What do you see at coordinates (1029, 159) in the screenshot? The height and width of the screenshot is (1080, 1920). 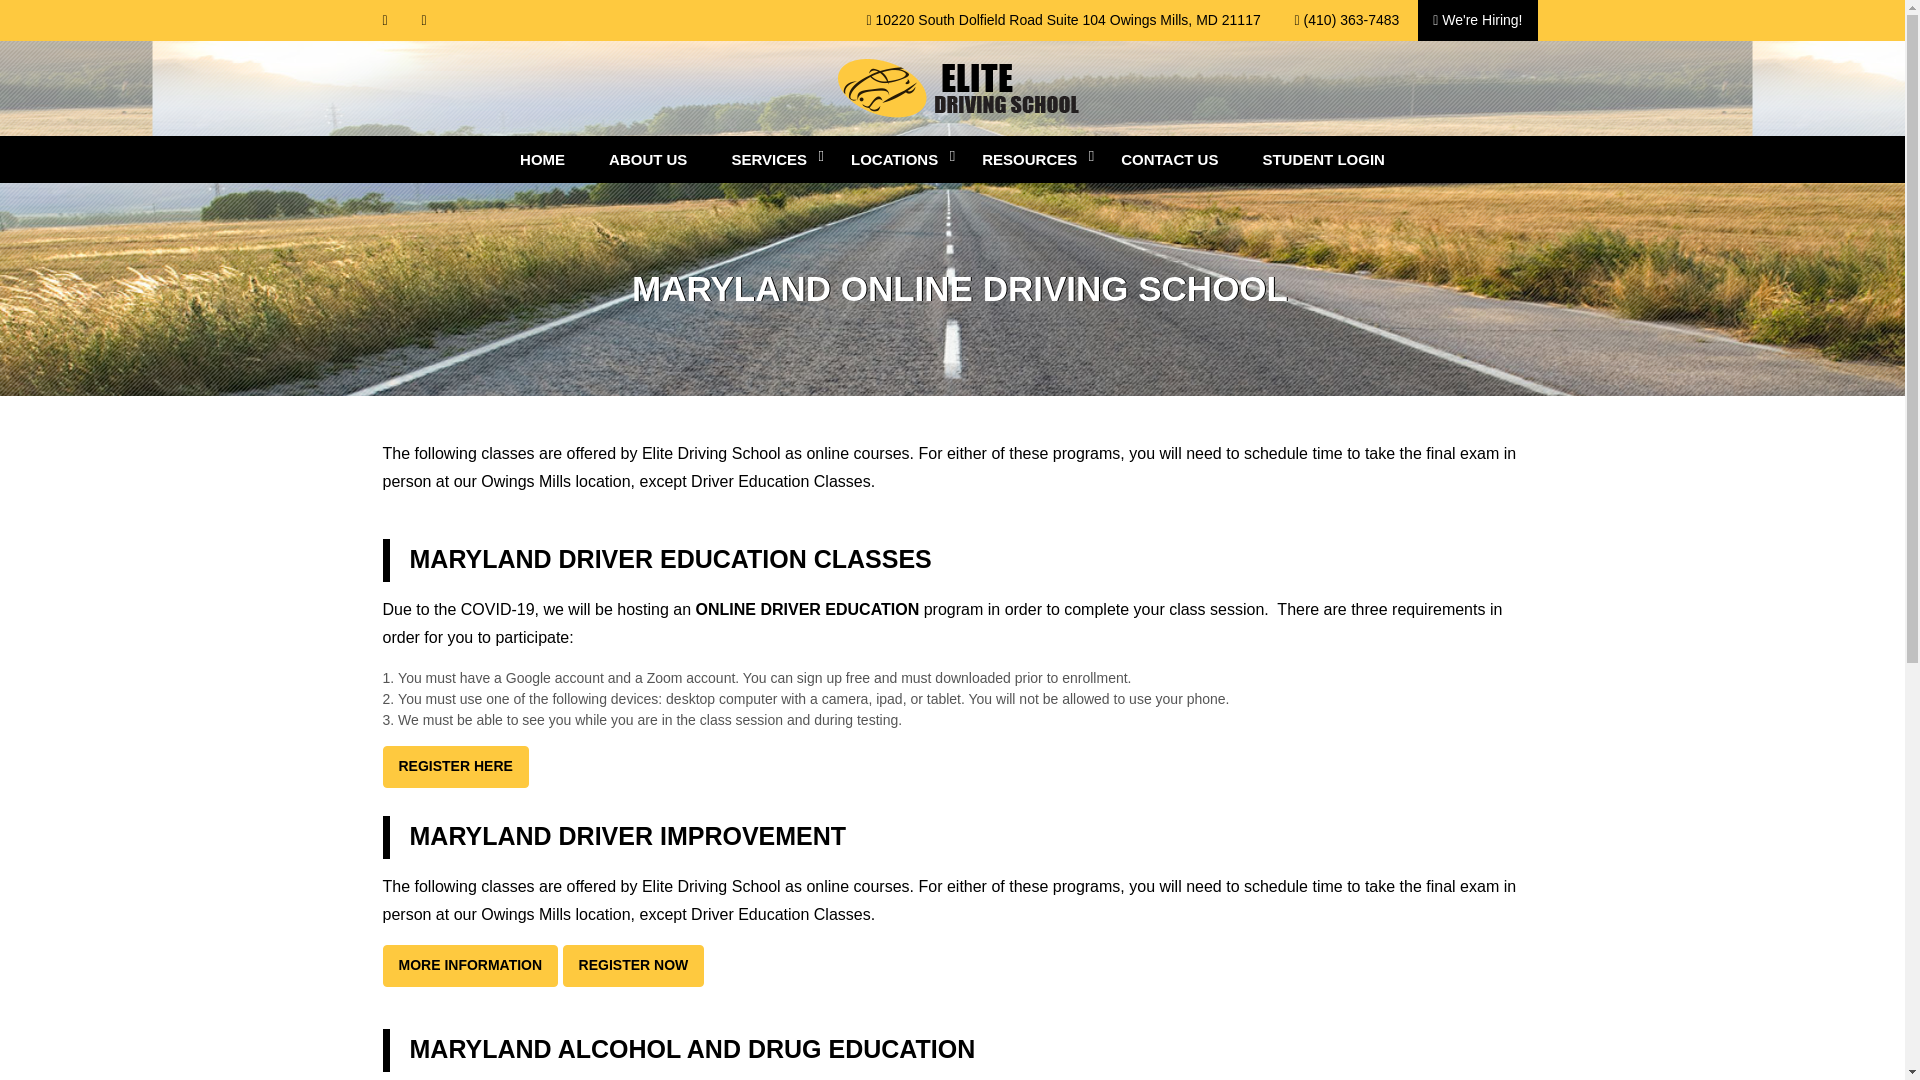 I see `RESOURCES` at bounding box center [1029, 159].